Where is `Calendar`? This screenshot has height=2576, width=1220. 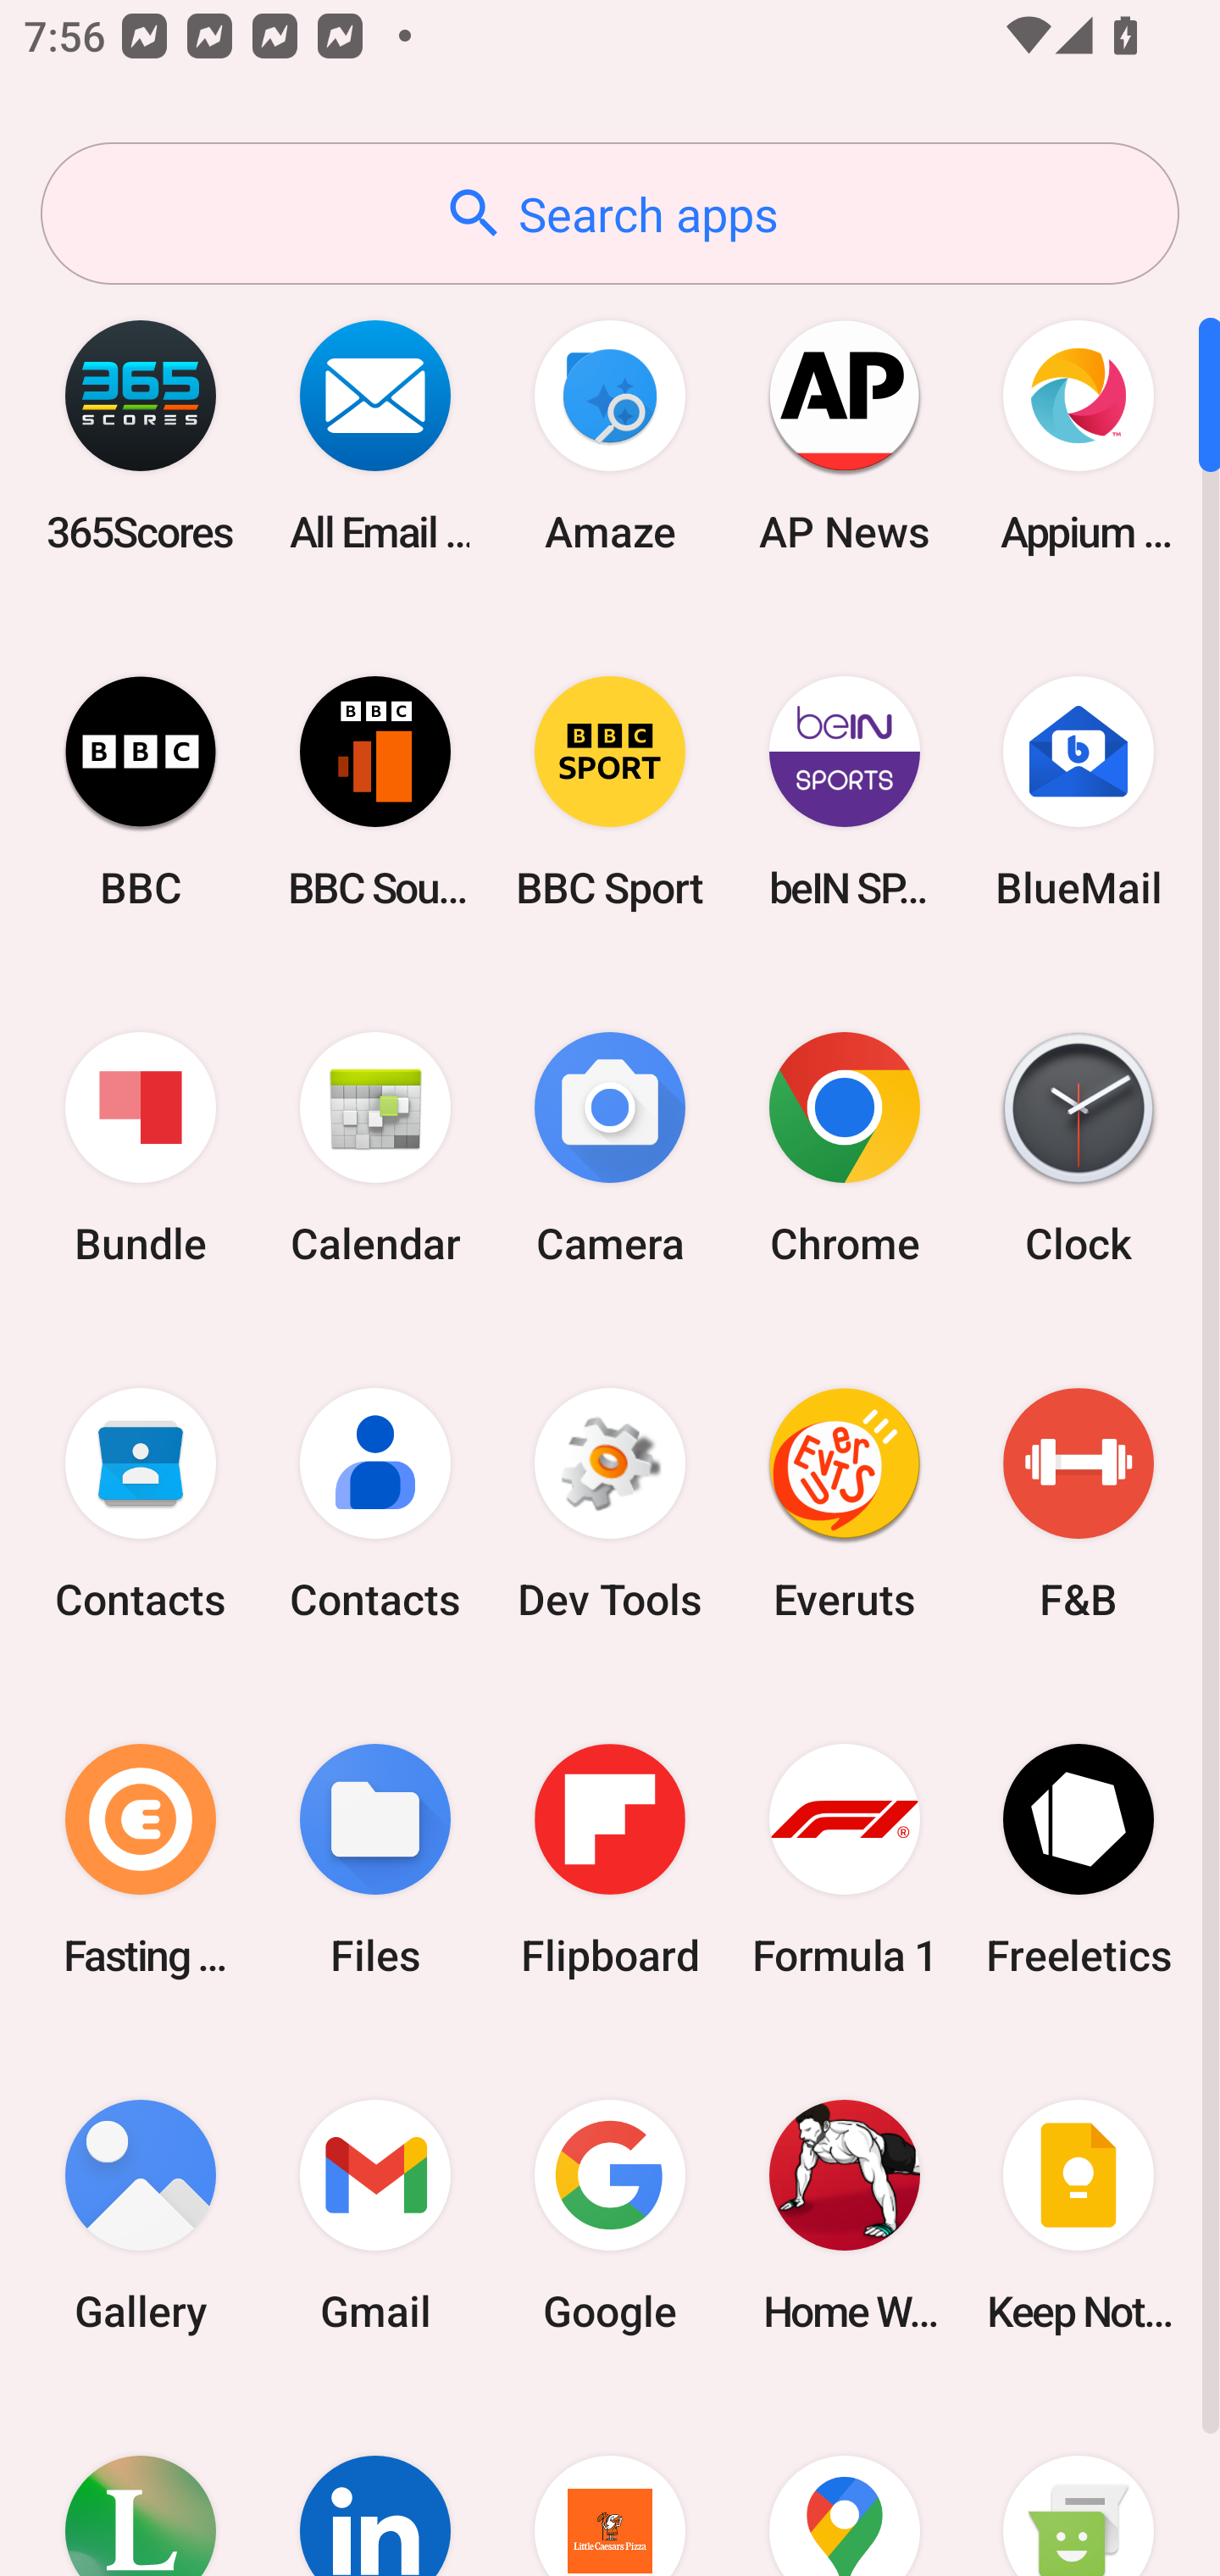 Calendar is located at coordinates (375, 1149).